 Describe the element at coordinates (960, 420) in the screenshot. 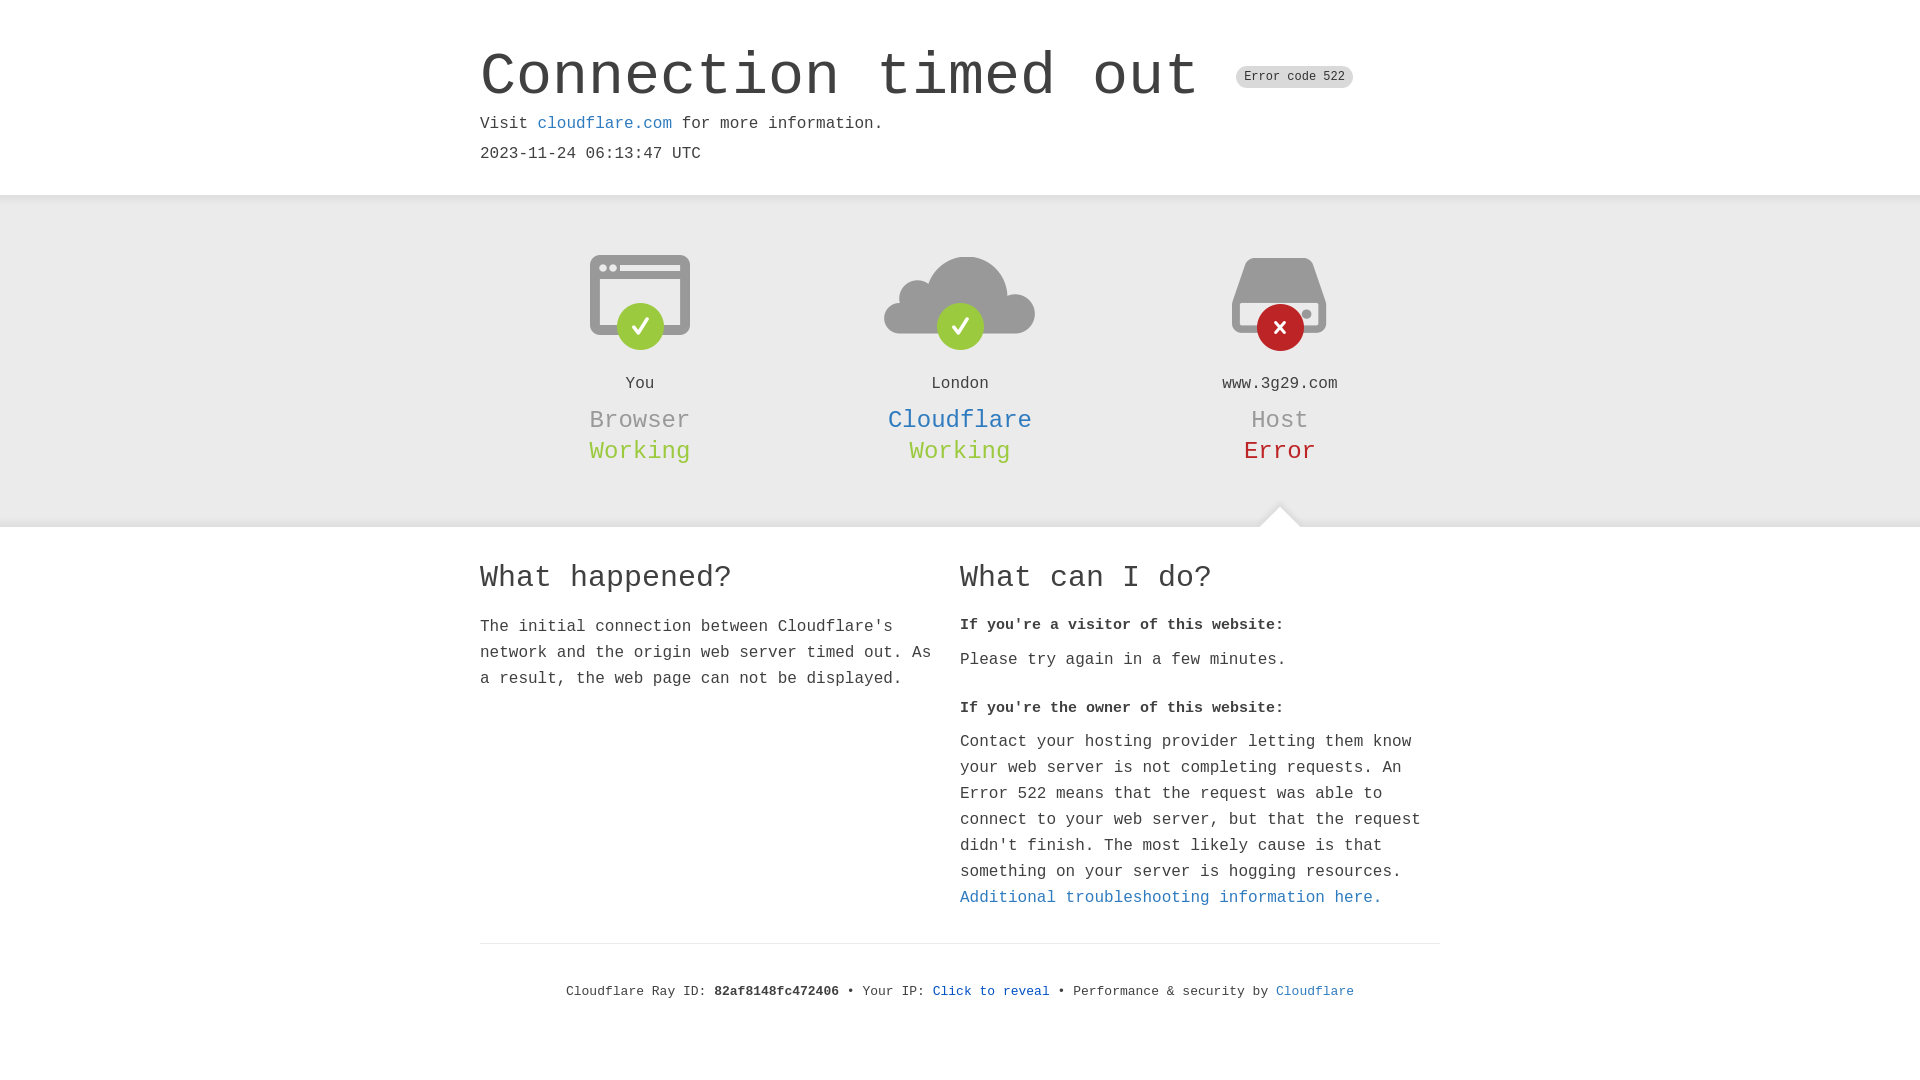

I see `Cloudflare` at that location.